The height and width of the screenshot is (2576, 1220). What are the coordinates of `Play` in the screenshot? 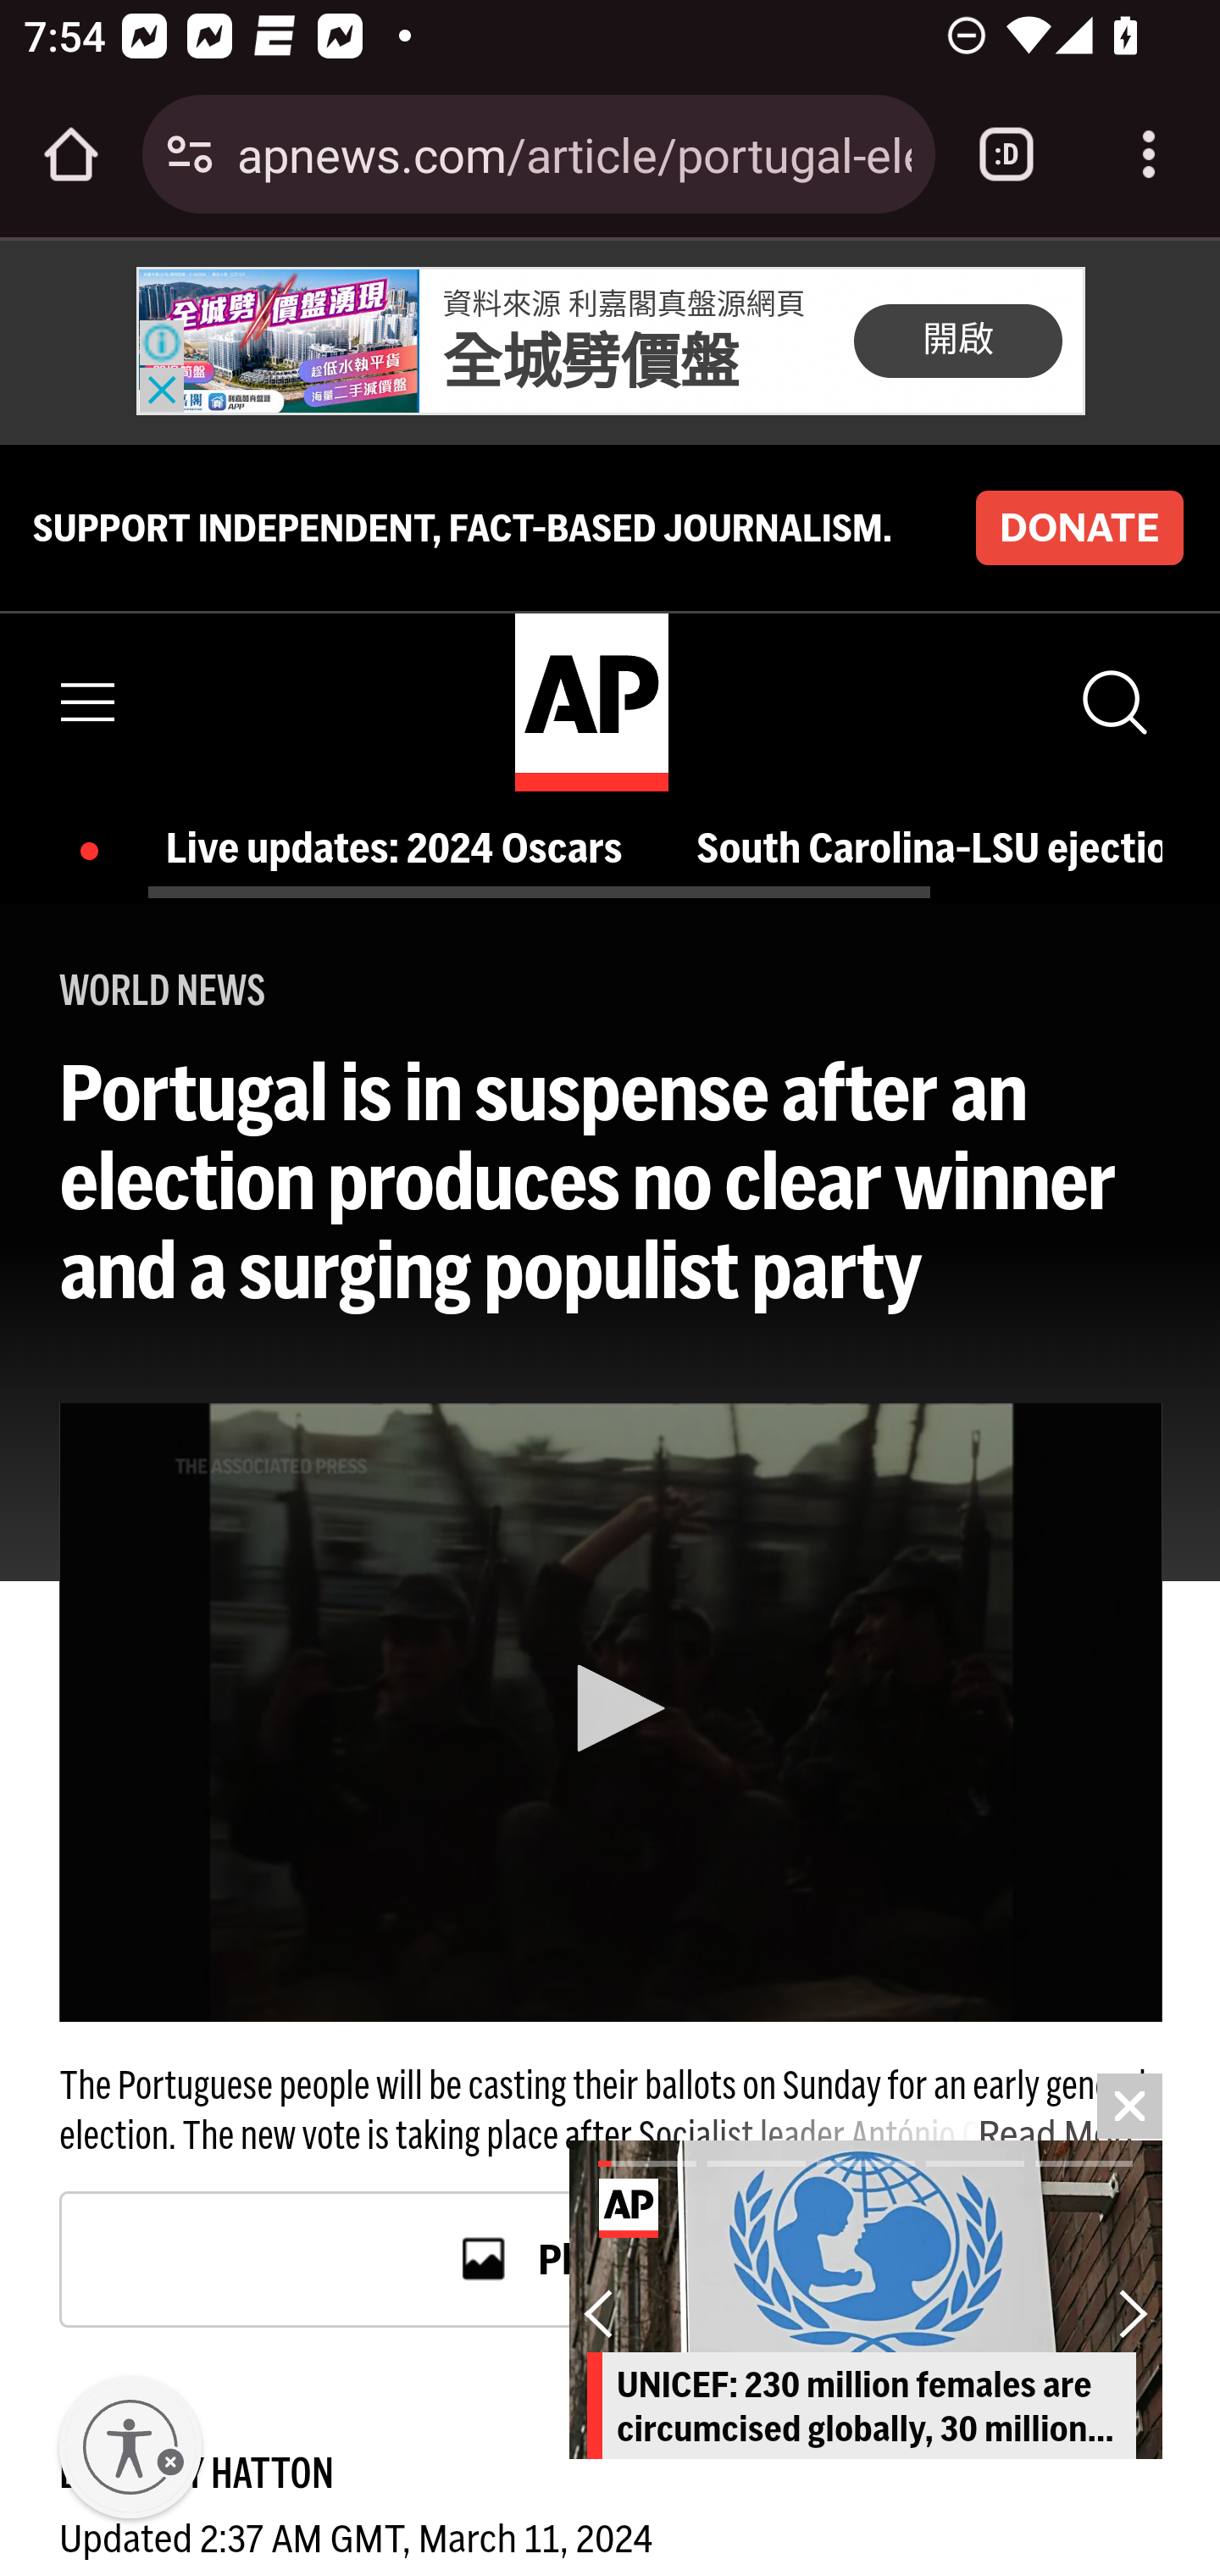 It's located at (610, 1708).